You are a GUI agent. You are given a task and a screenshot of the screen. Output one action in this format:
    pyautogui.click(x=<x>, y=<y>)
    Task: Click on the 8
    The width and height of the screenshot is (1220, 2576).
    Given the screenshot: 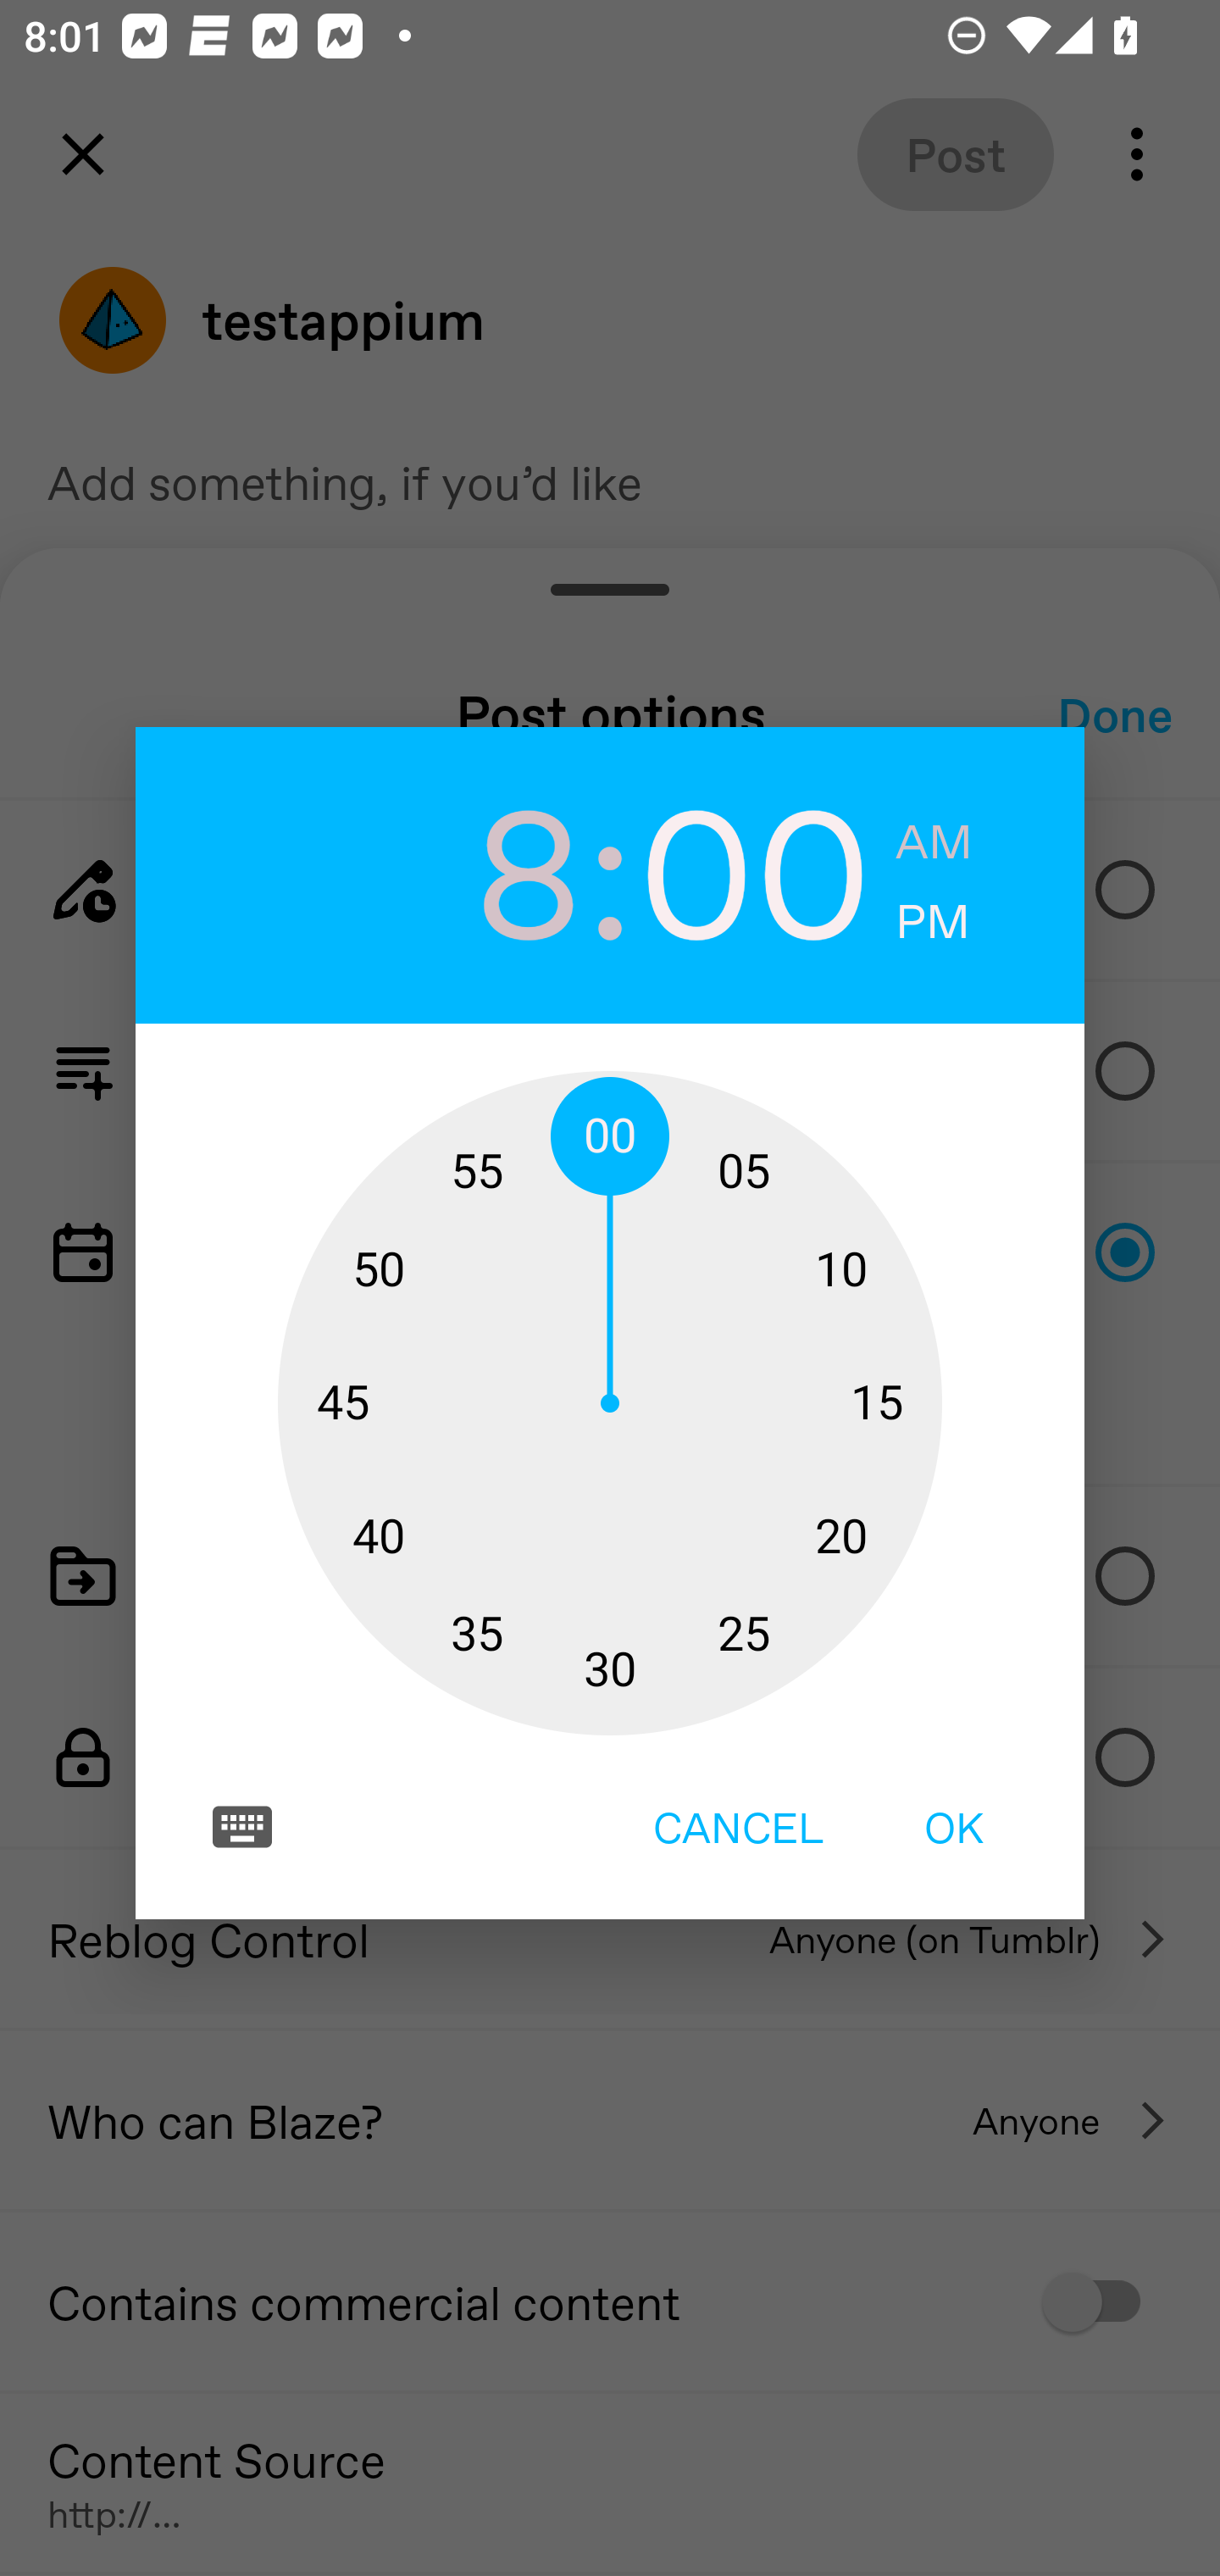 What is the action you would take?
    pyautogui.click(x=464, y=869)
    